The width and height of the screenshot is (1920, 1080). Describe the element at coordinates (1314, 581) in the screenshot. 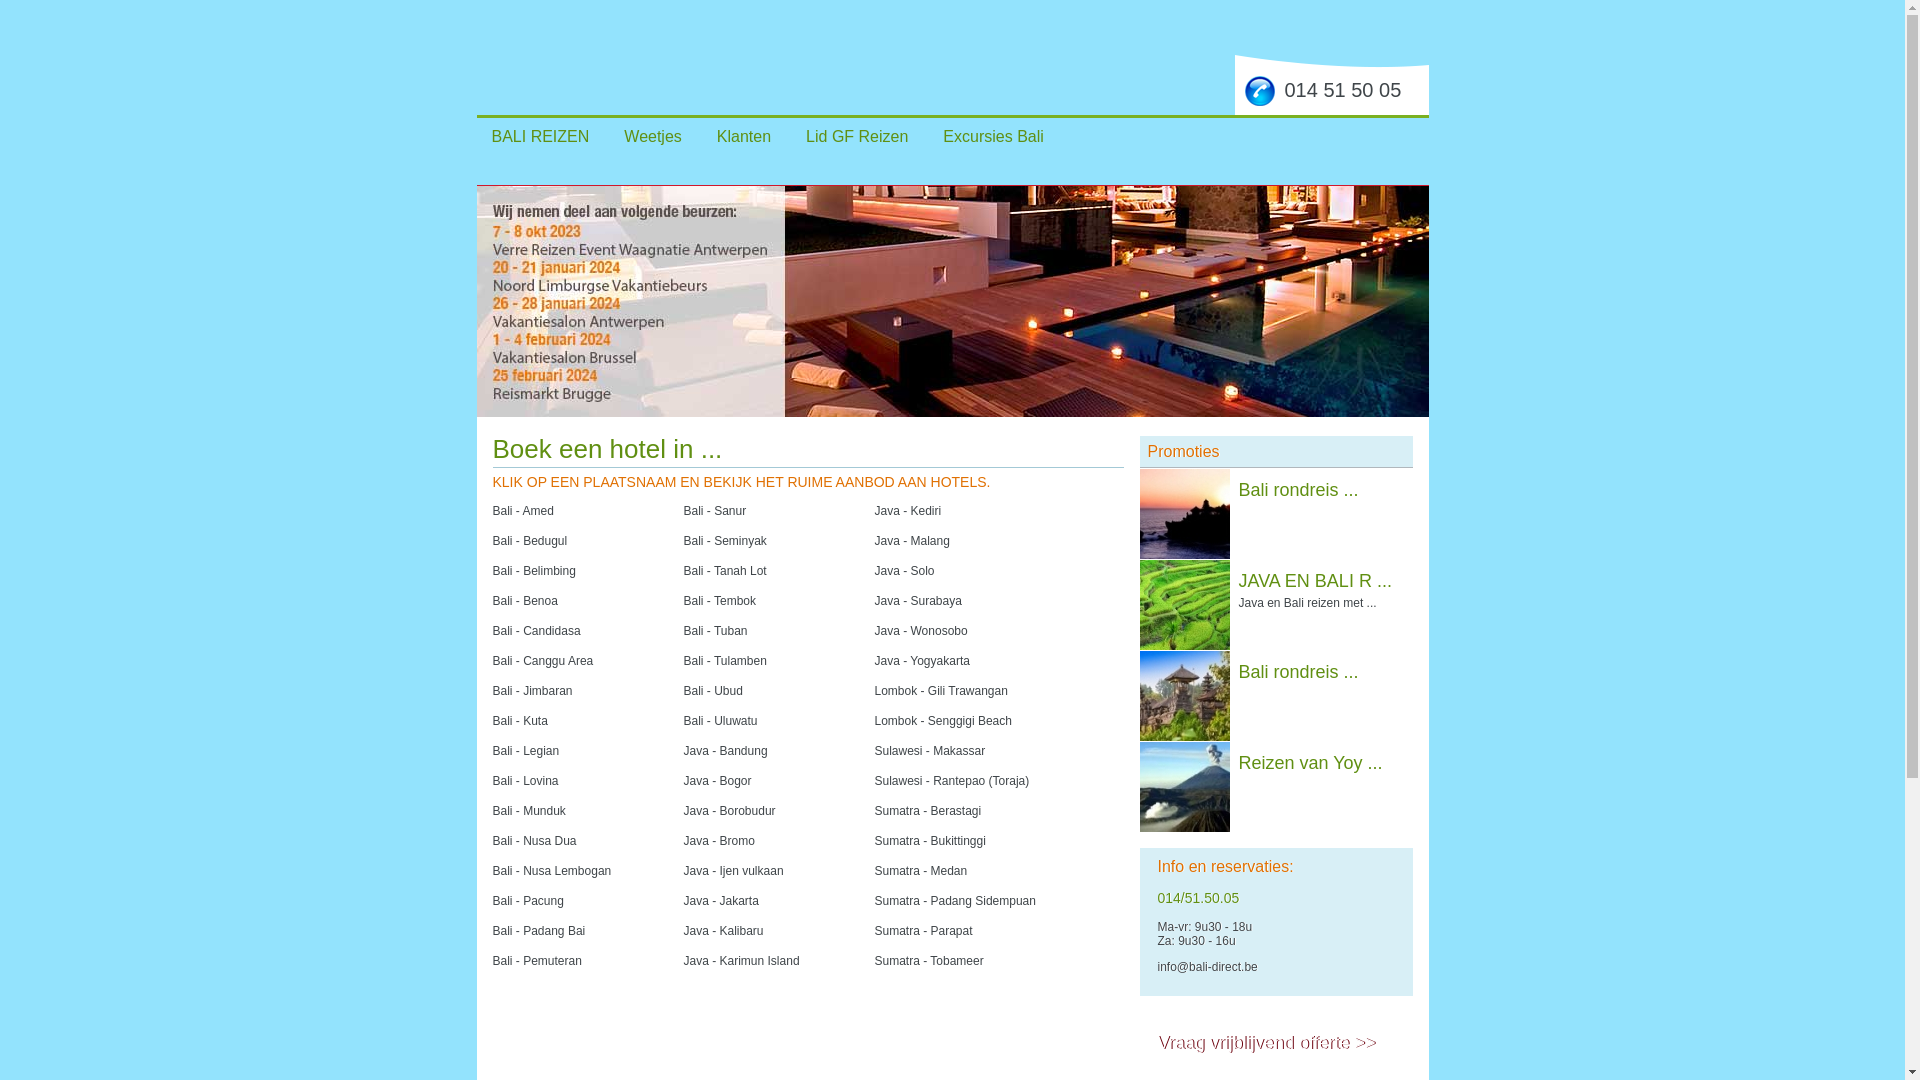

I see `JAVA EN BALI R ...` at that location.